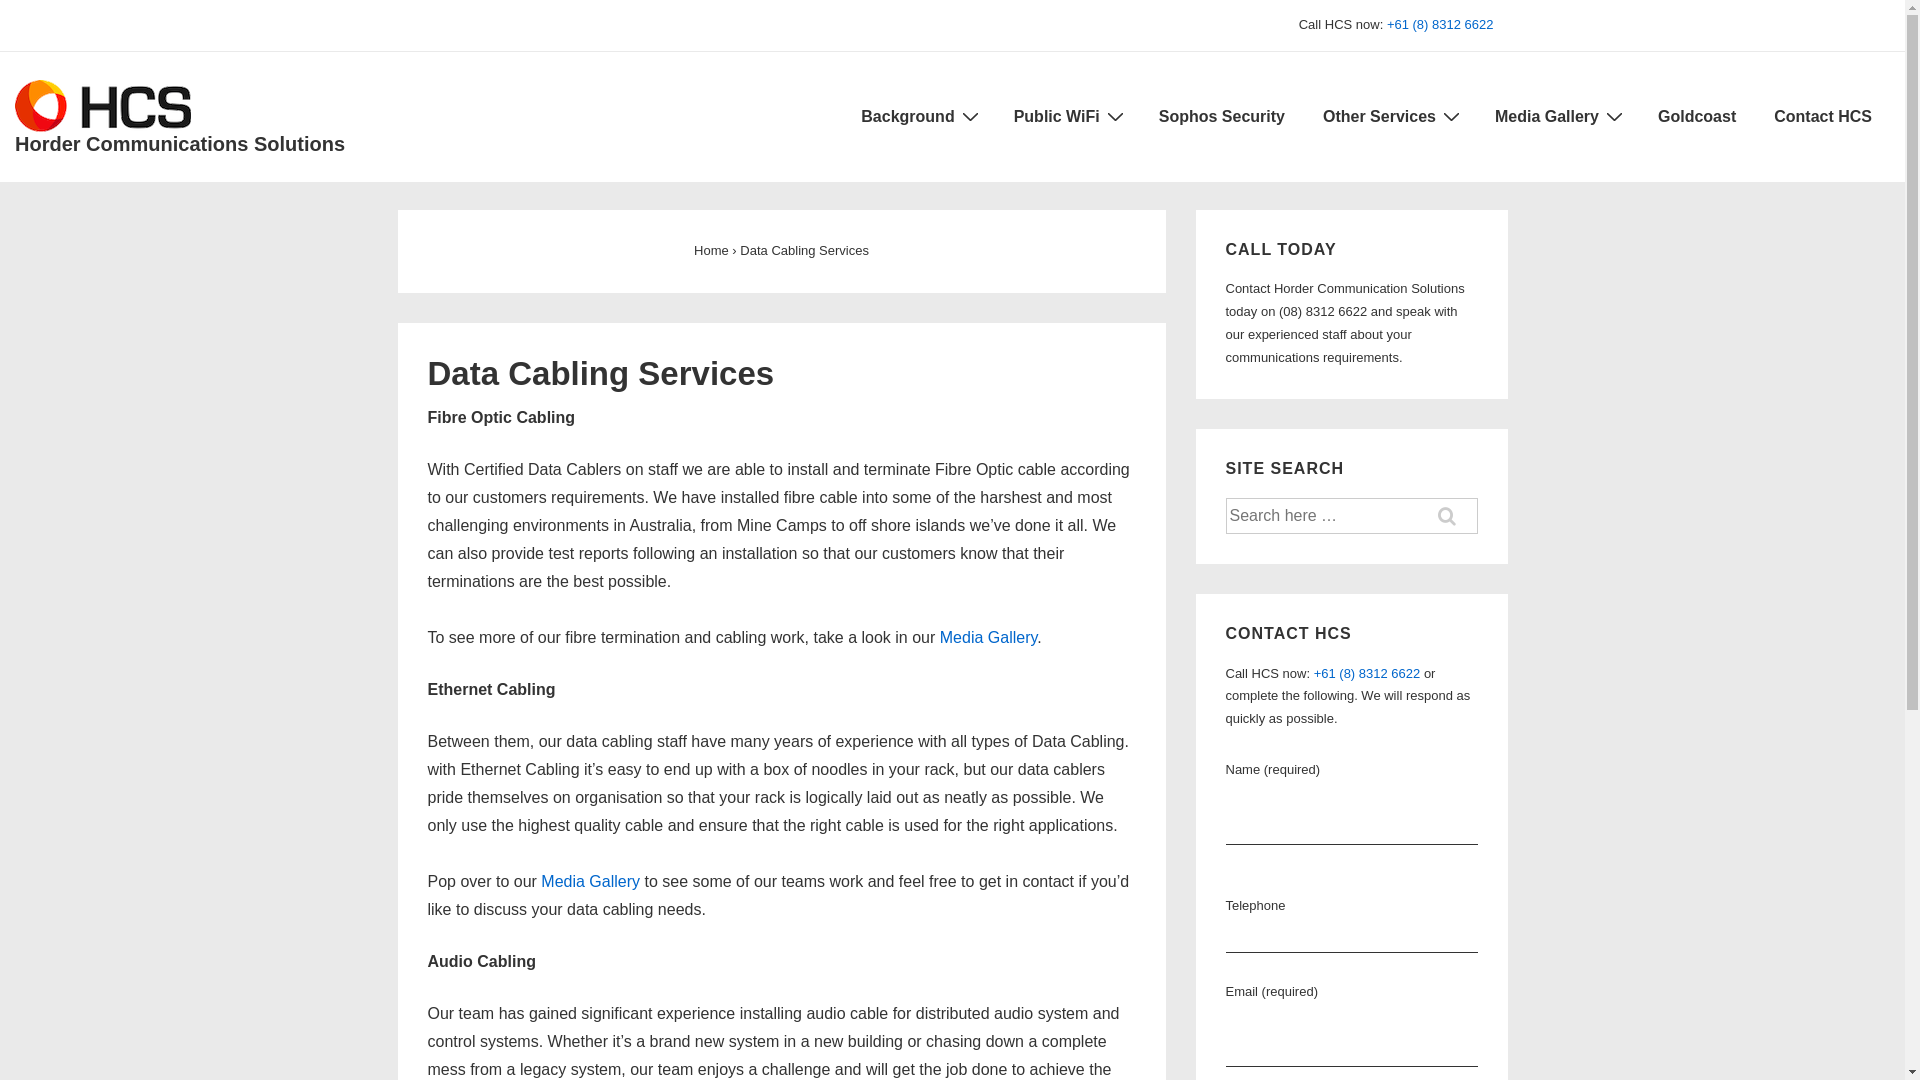  I want to click on Horder Communications Solutions, so click(180, 144).